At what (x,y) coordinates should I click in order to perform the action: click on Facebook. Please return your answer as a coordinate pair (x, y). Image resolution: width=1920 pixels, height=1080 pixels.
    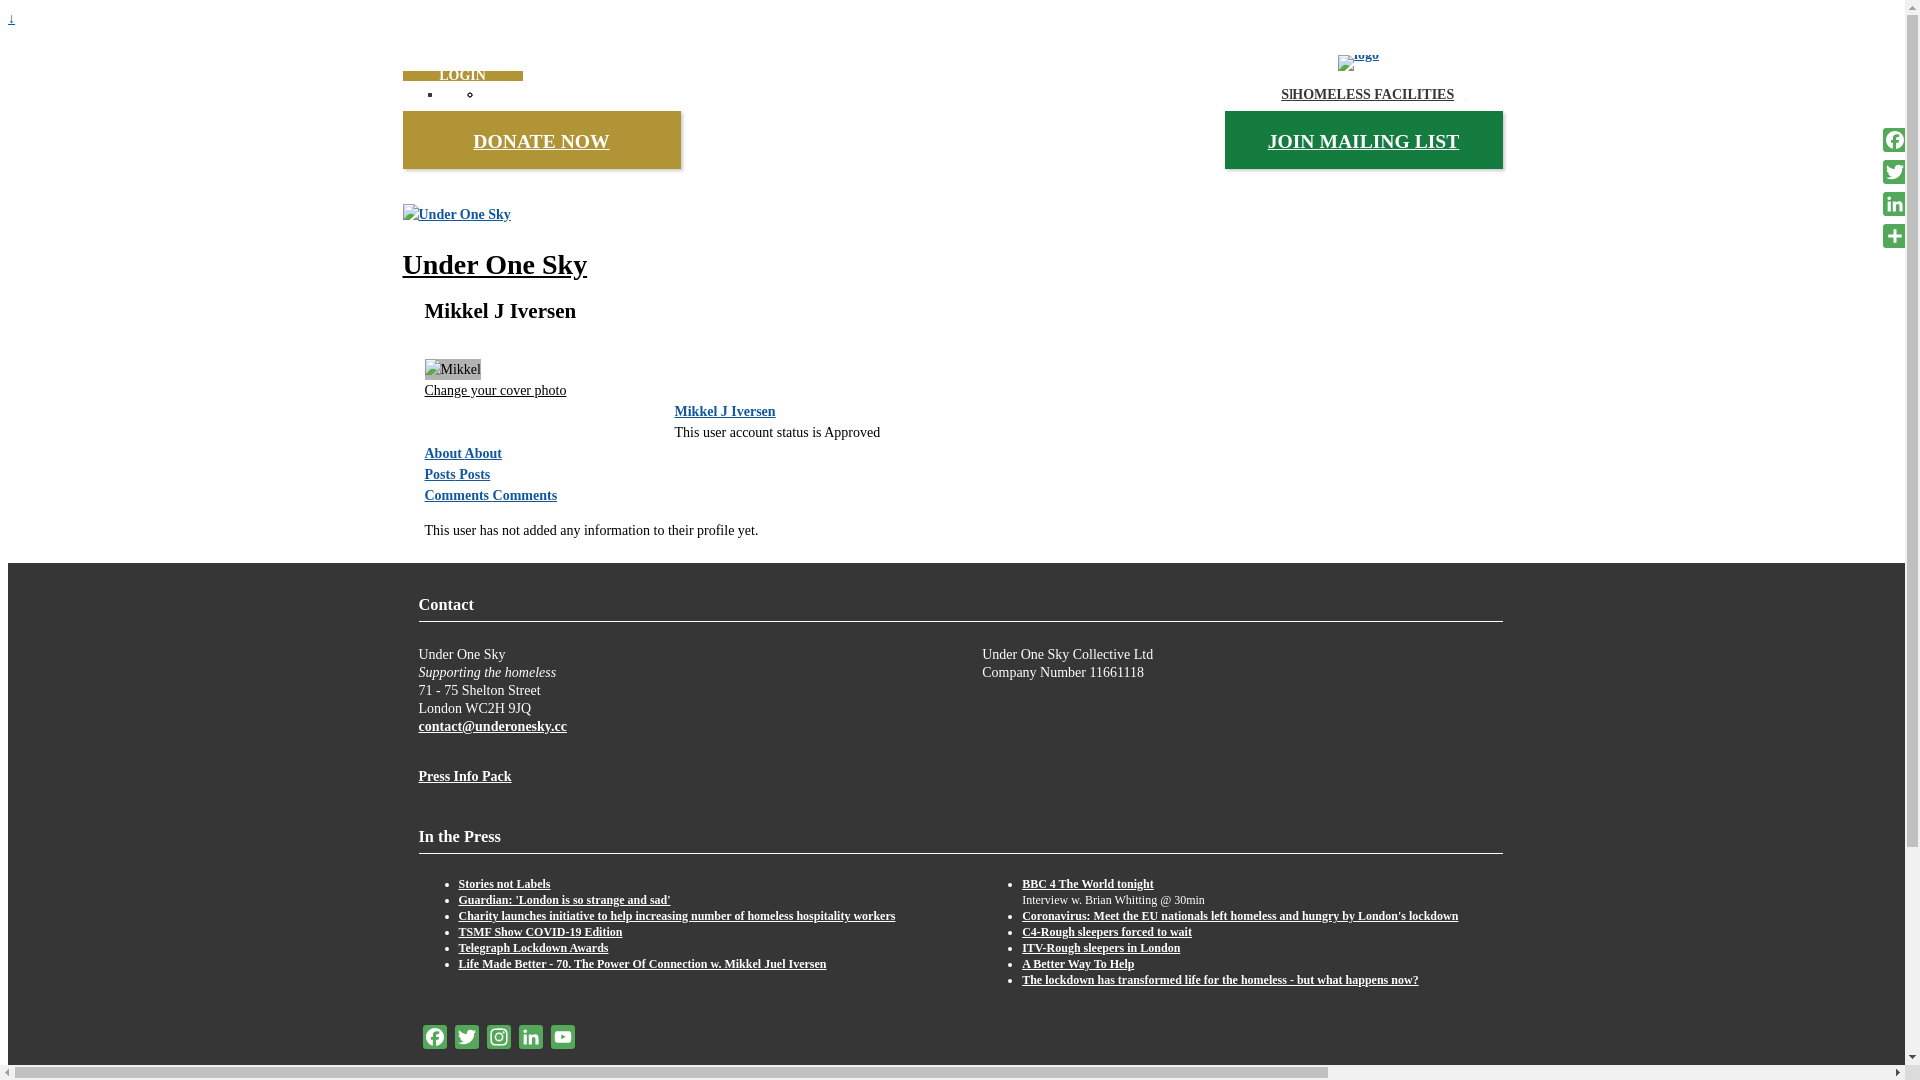
    Looking at the image, I should click on (434, 1040).